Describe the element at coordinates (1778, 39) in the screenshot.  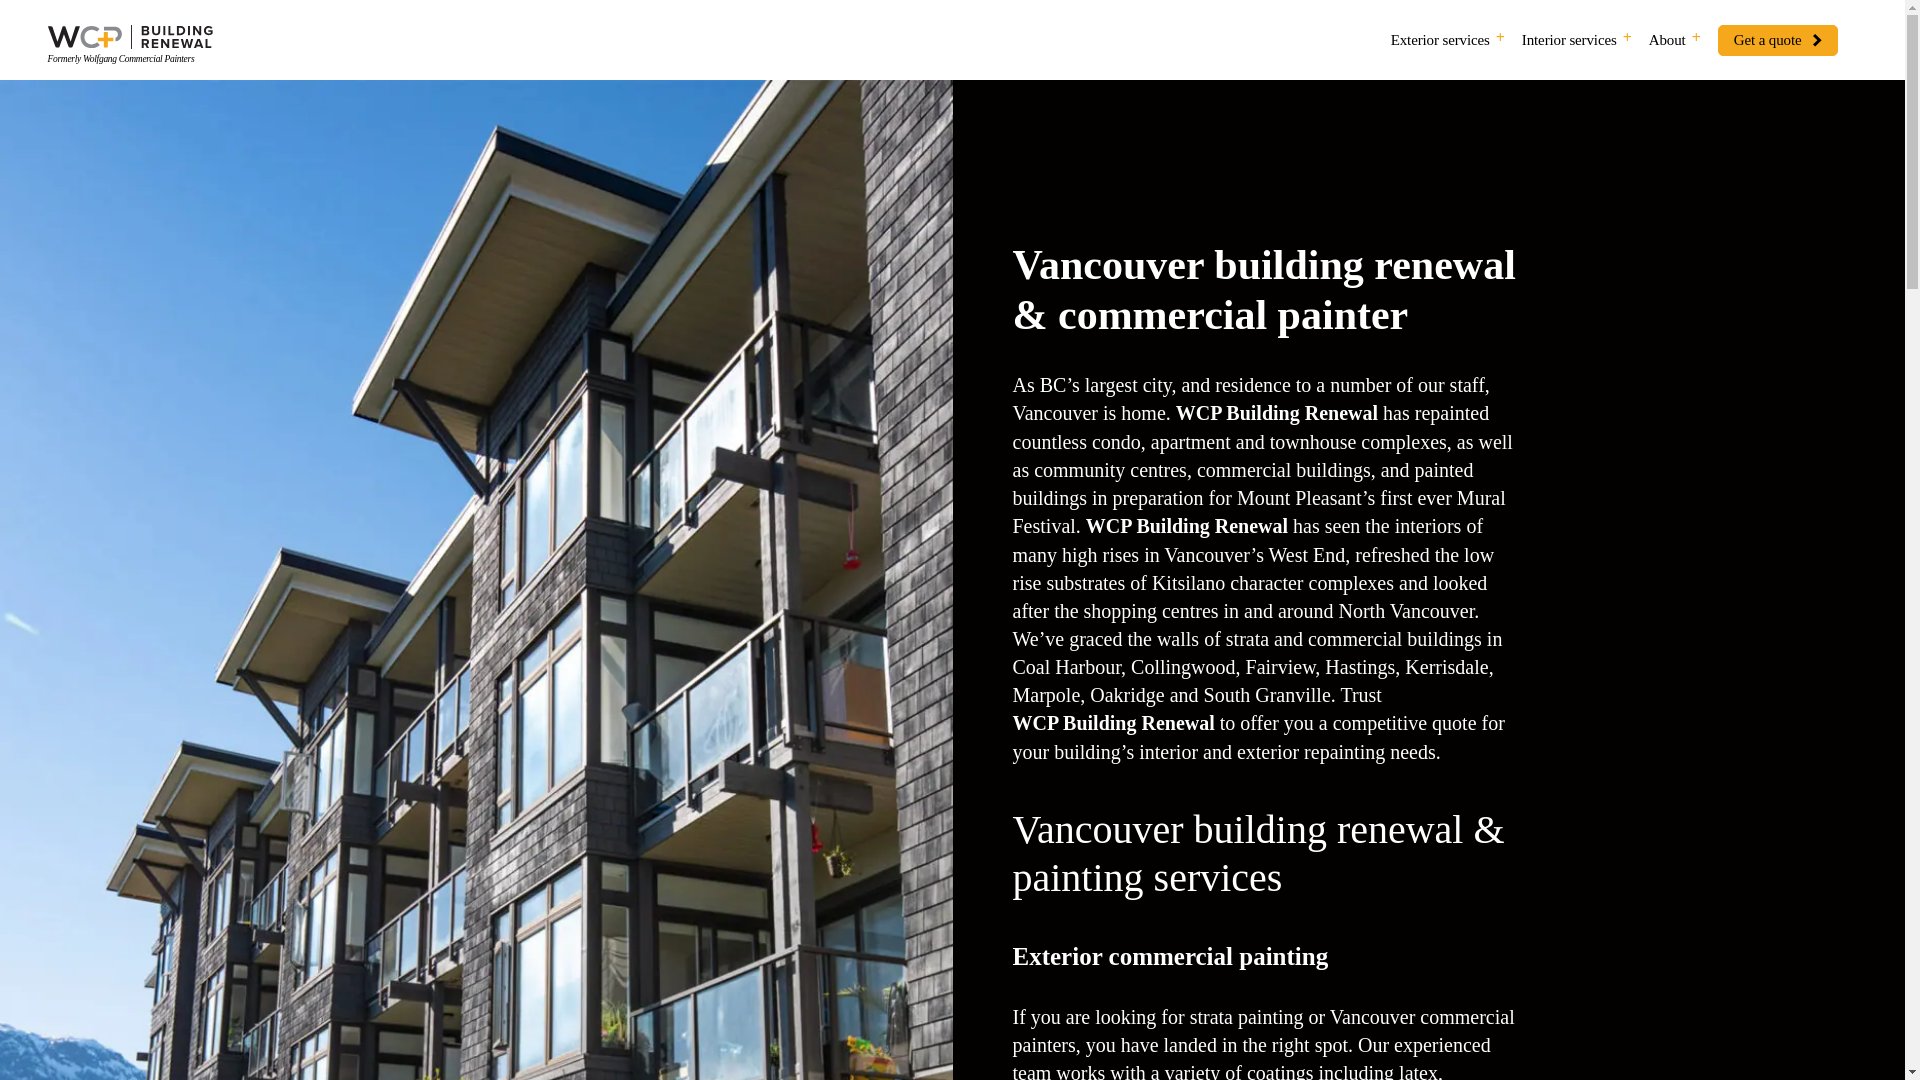
I see `Get a quote` at that location.